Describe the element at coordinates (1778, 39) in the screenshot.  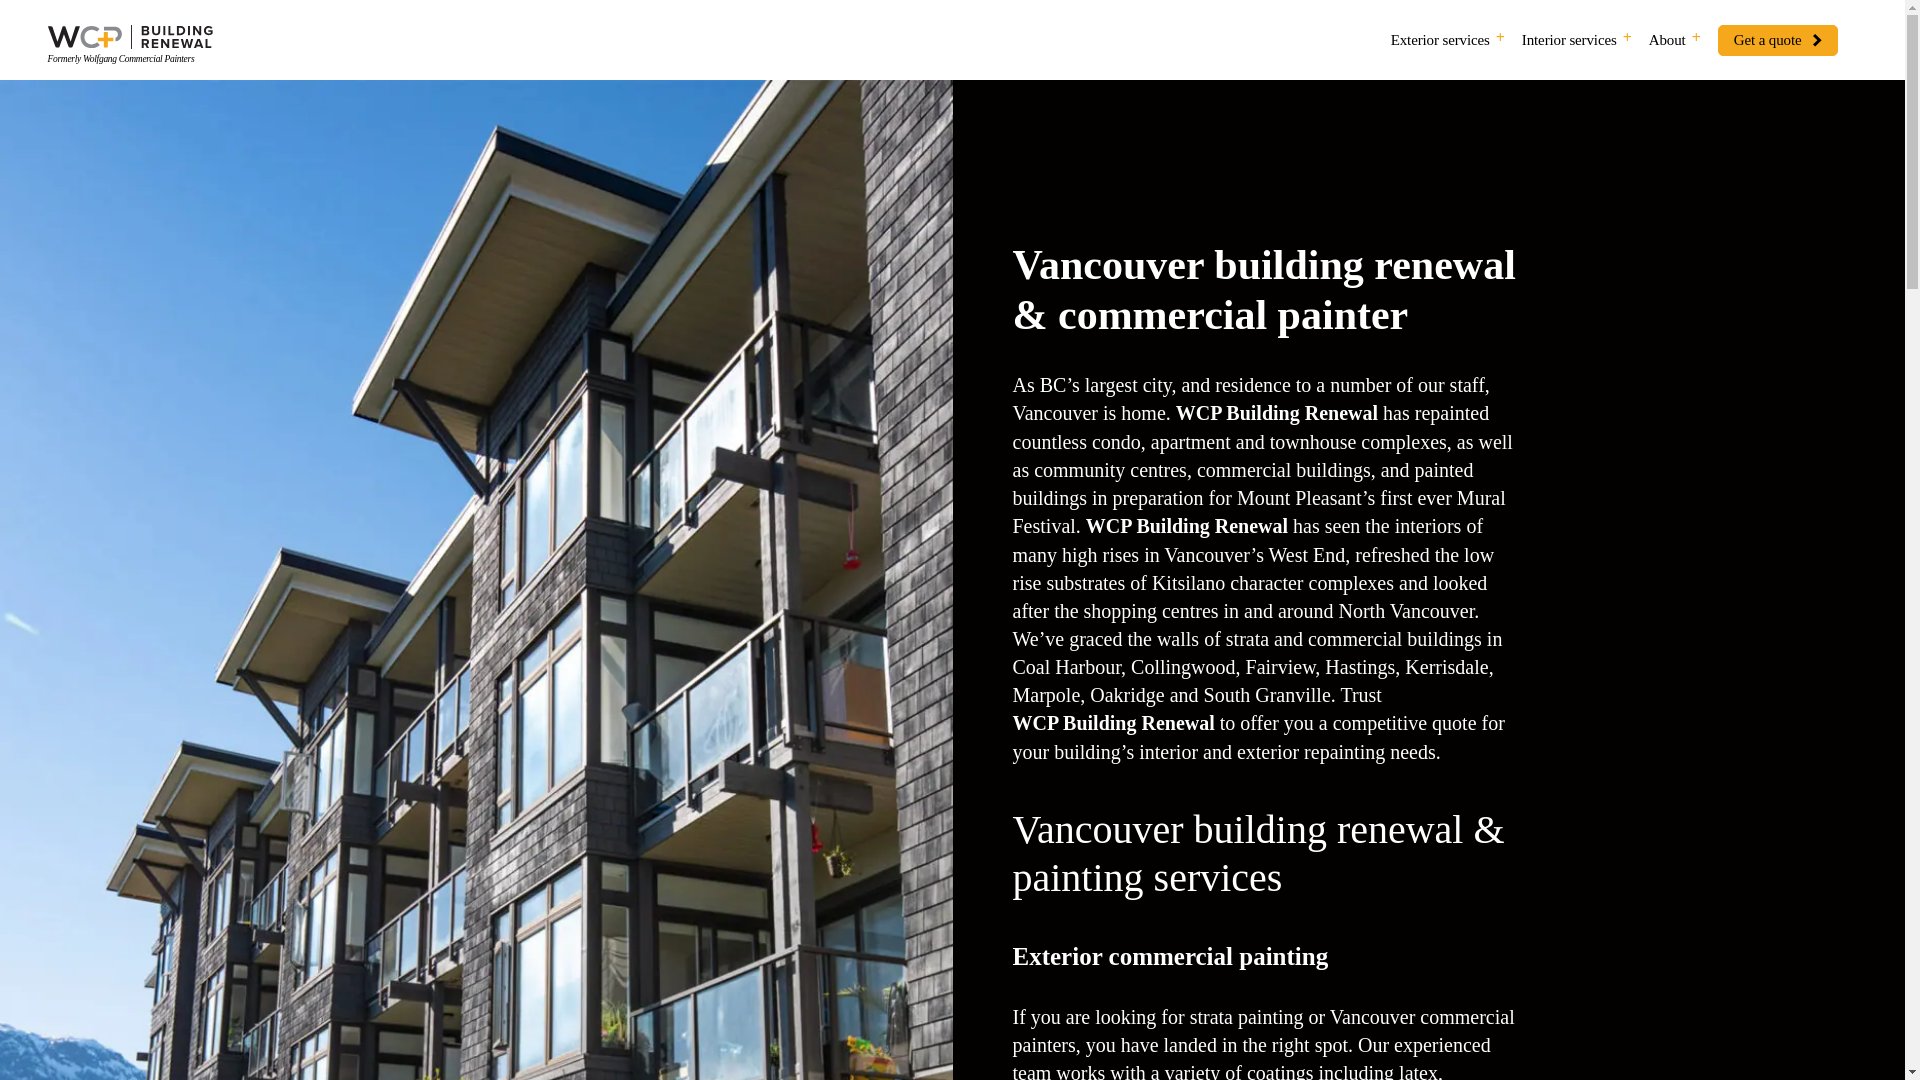
I see `Get a quote` at that location.